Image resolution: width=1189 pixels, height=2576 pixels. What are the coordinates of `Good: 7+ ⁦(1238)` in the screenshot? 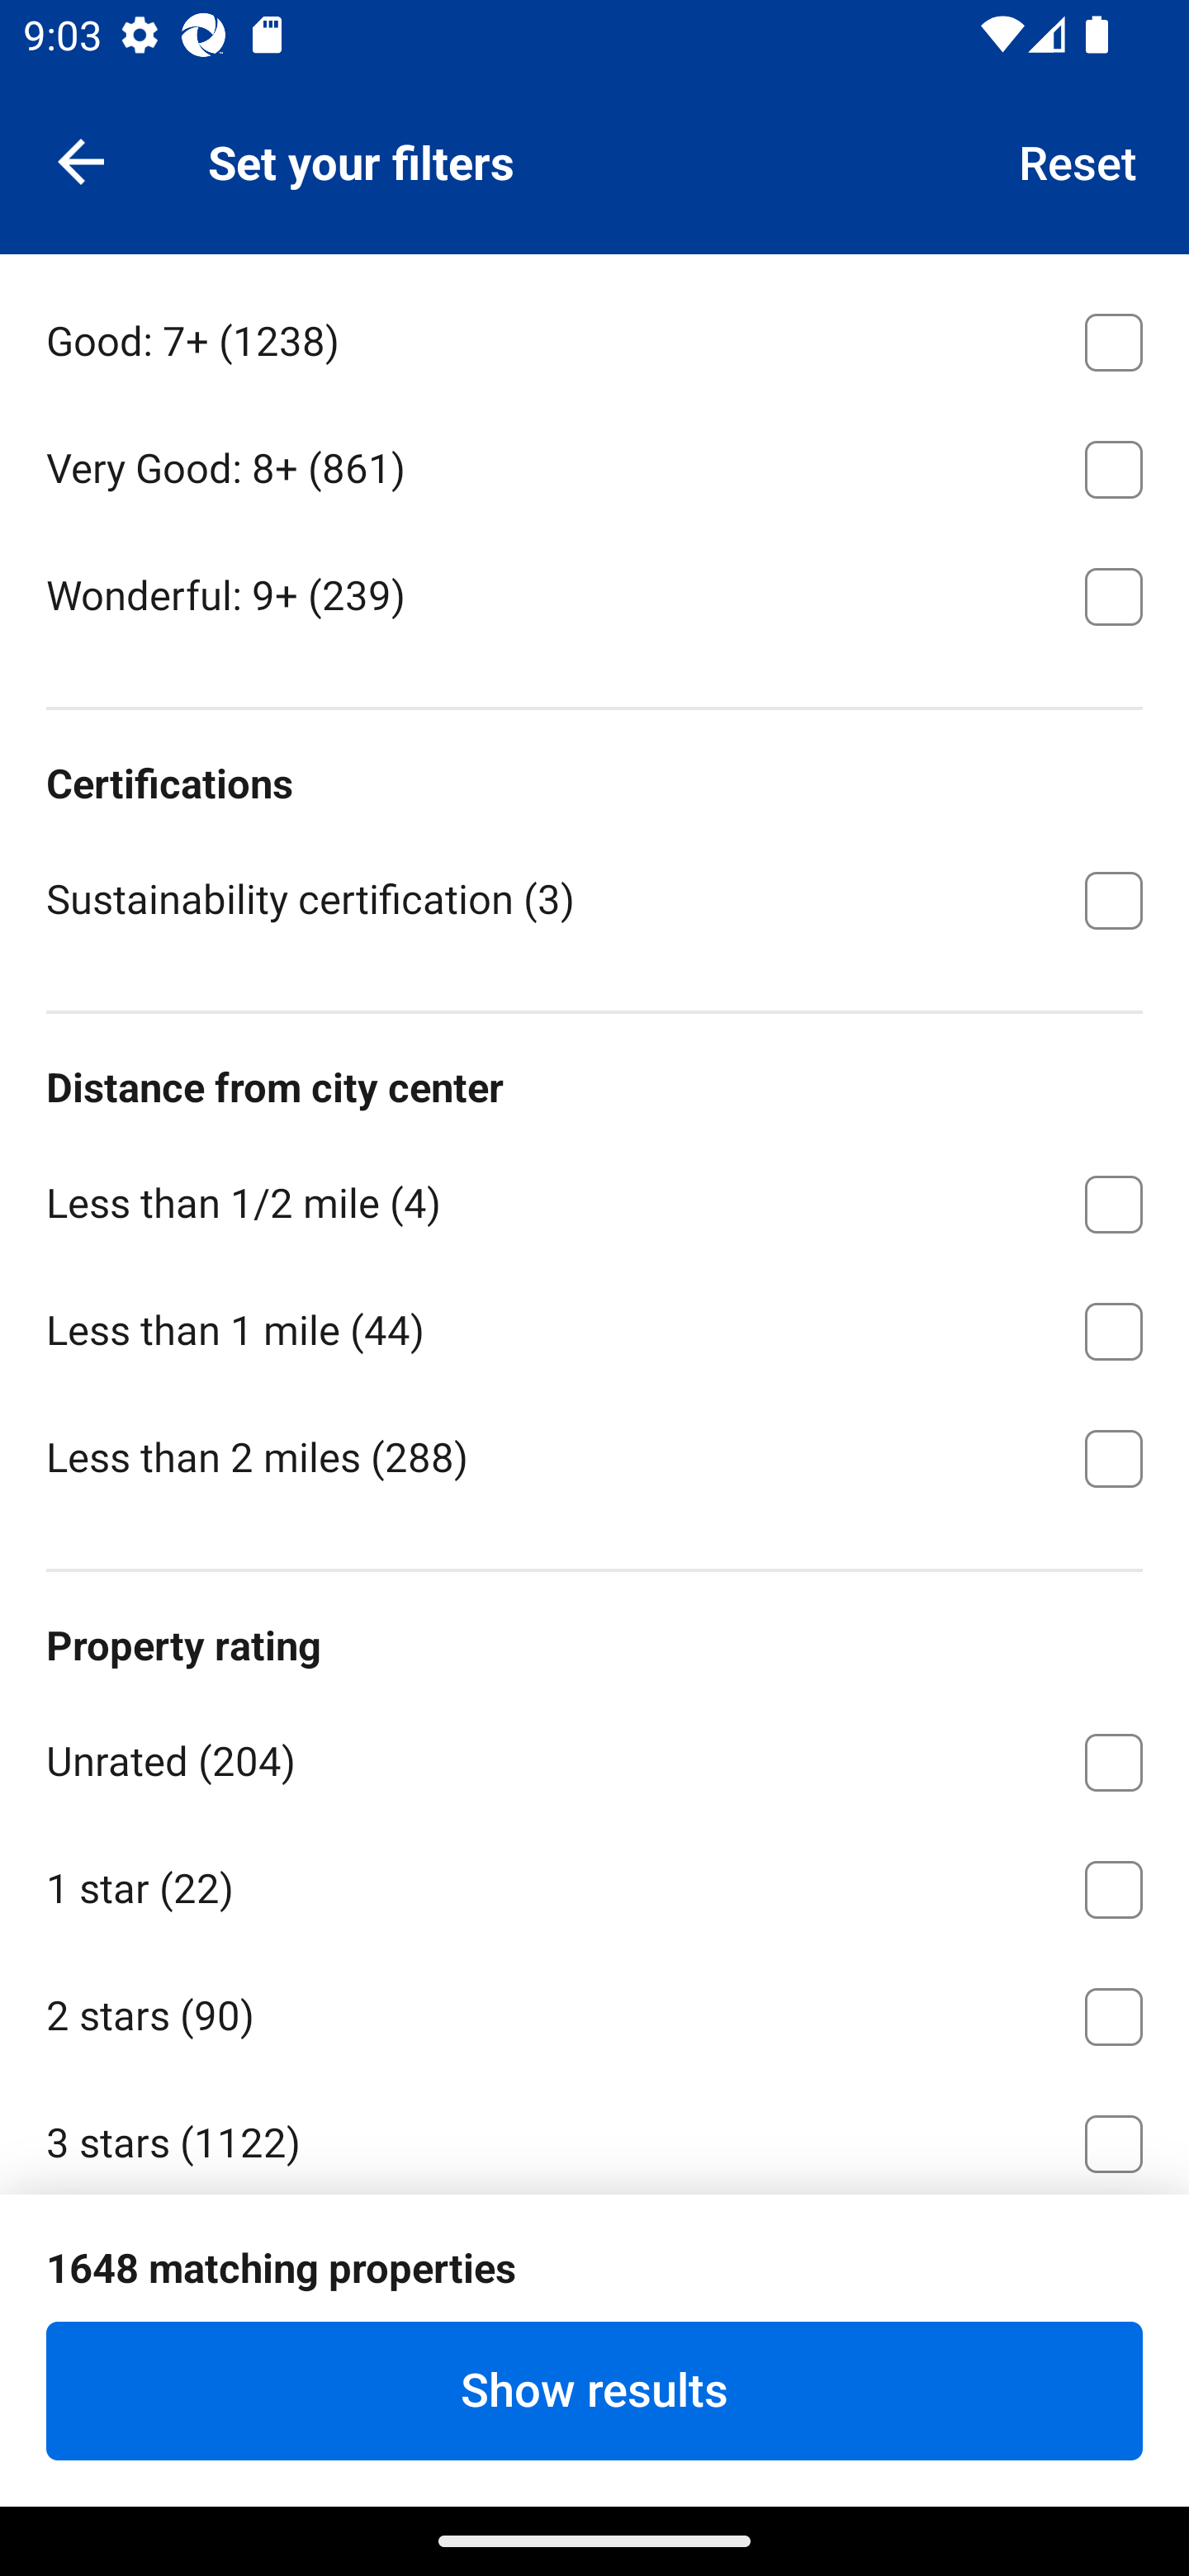 It's located at (594, 335).